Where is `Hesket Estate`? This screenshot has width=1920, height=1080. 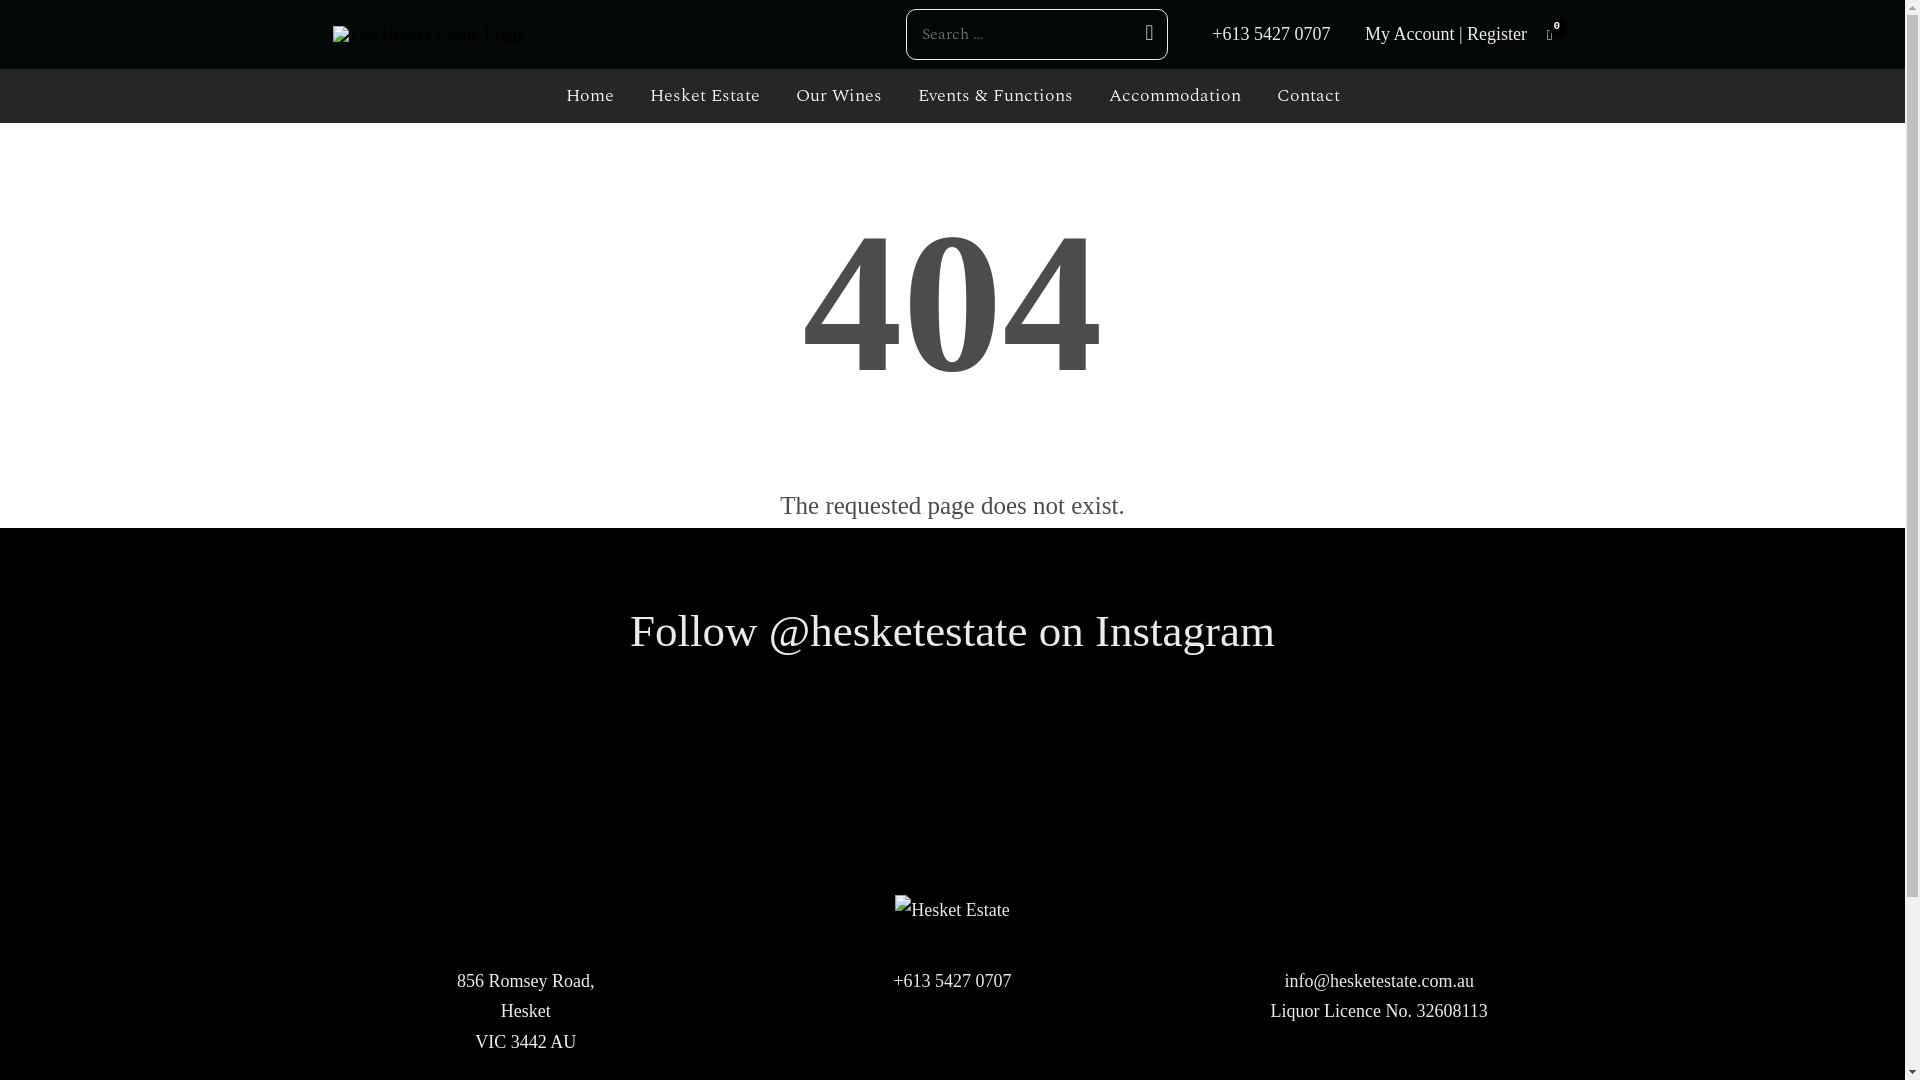
Hesket Estate is located at coordinates (705, 96).